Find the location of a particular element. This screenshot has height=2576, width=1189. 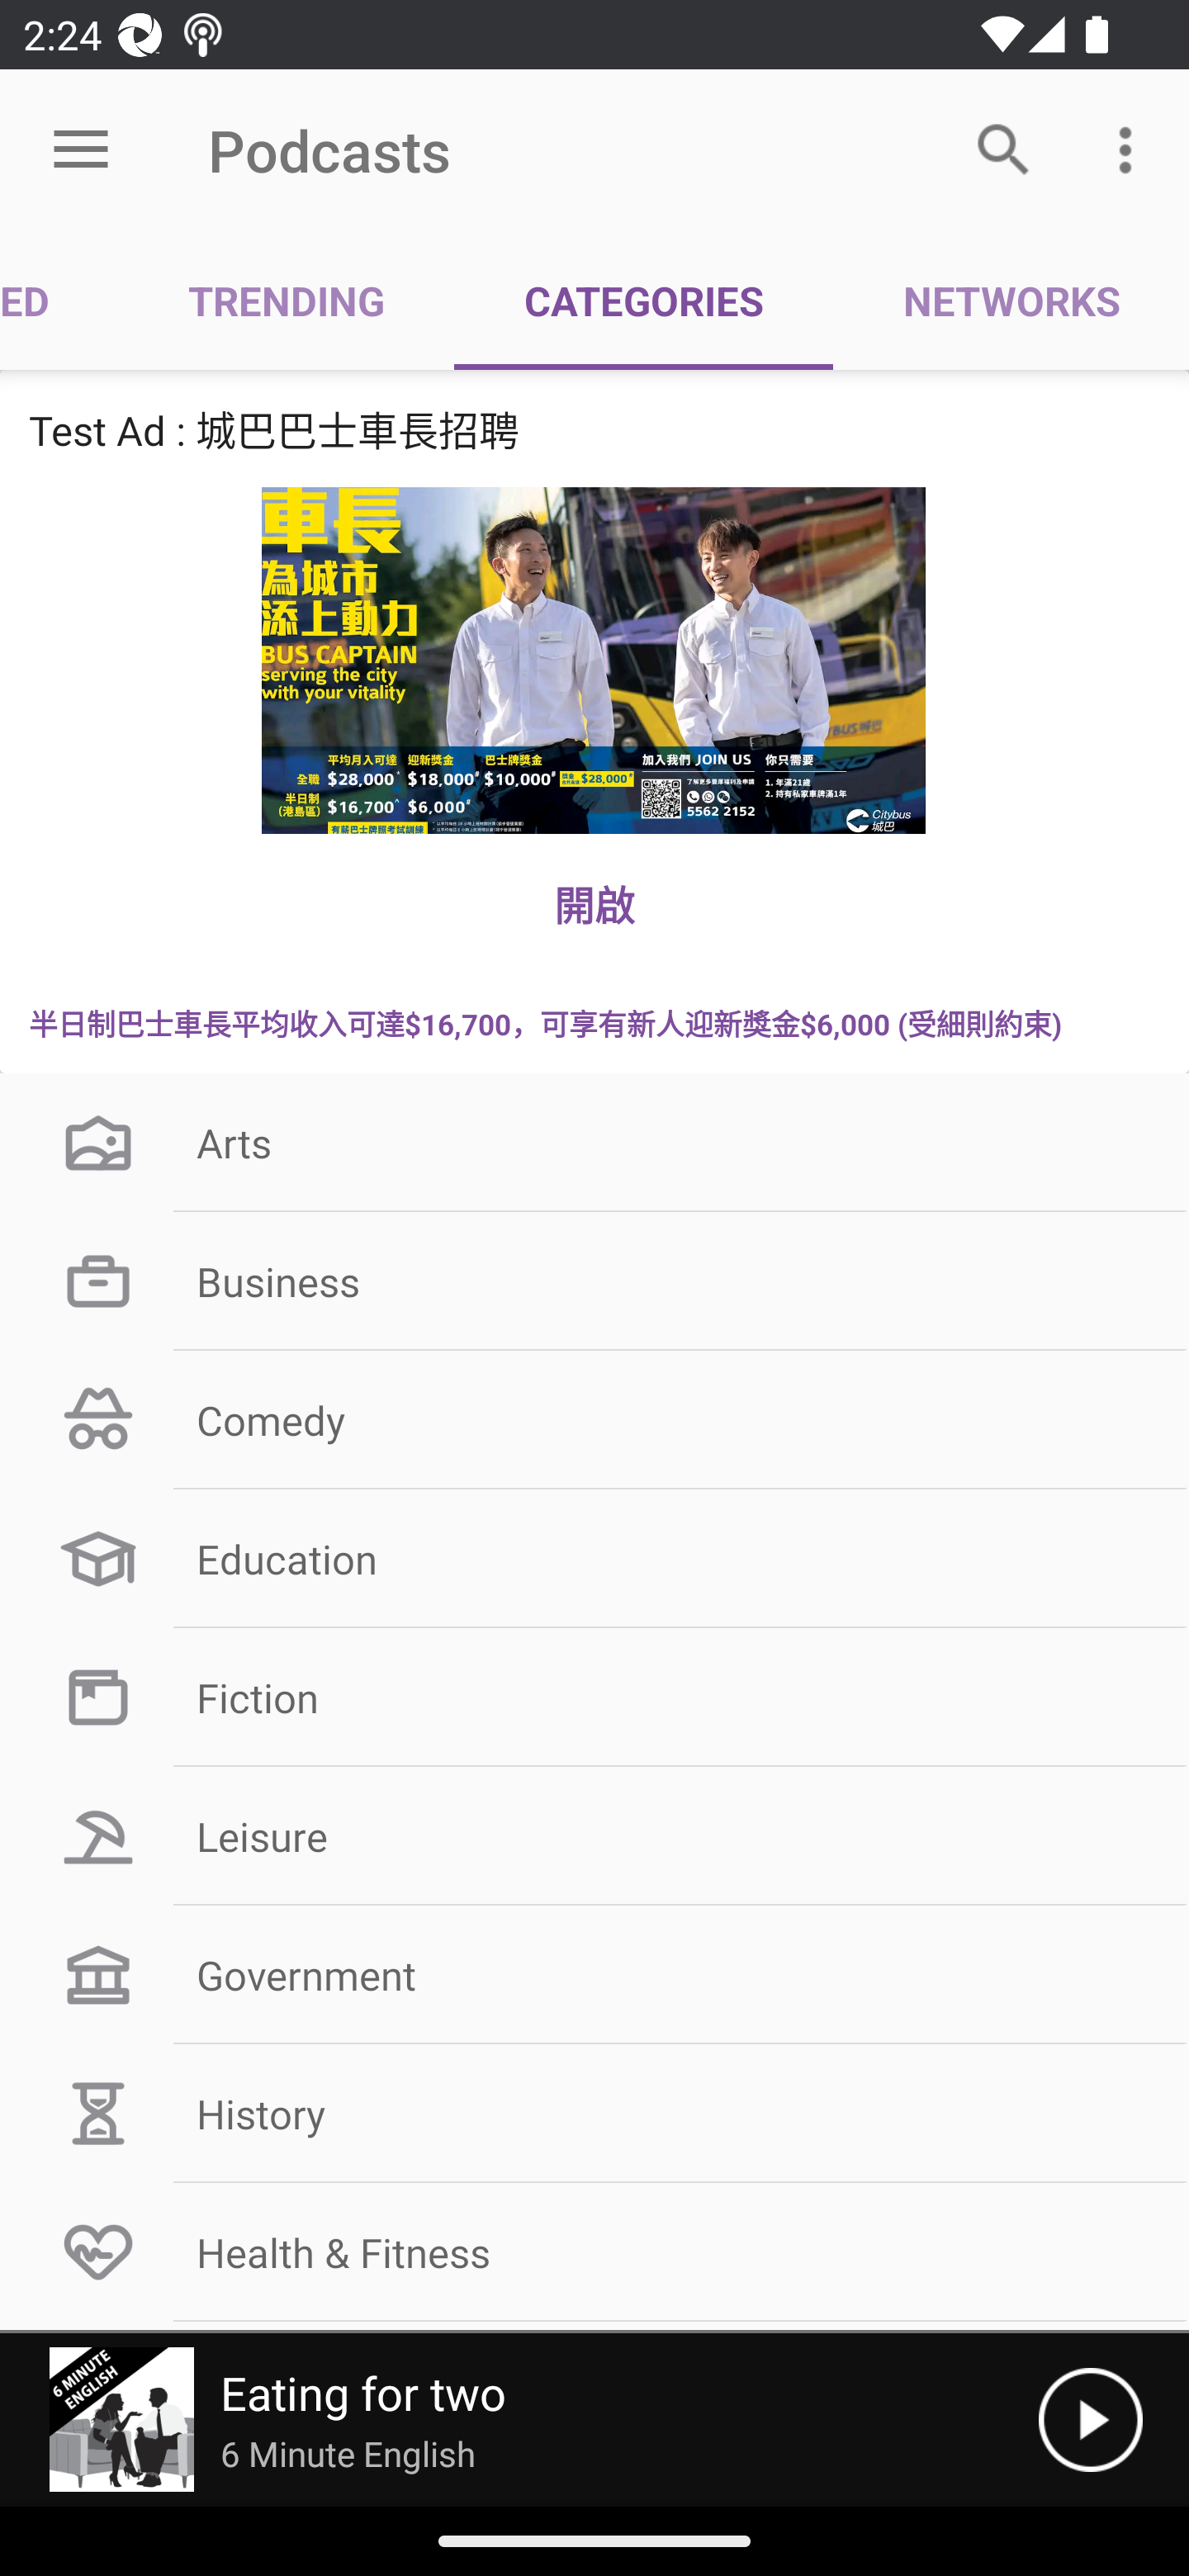

Test Ad : 城巴巴士車長招聘 is located at coordinates (594, 429).